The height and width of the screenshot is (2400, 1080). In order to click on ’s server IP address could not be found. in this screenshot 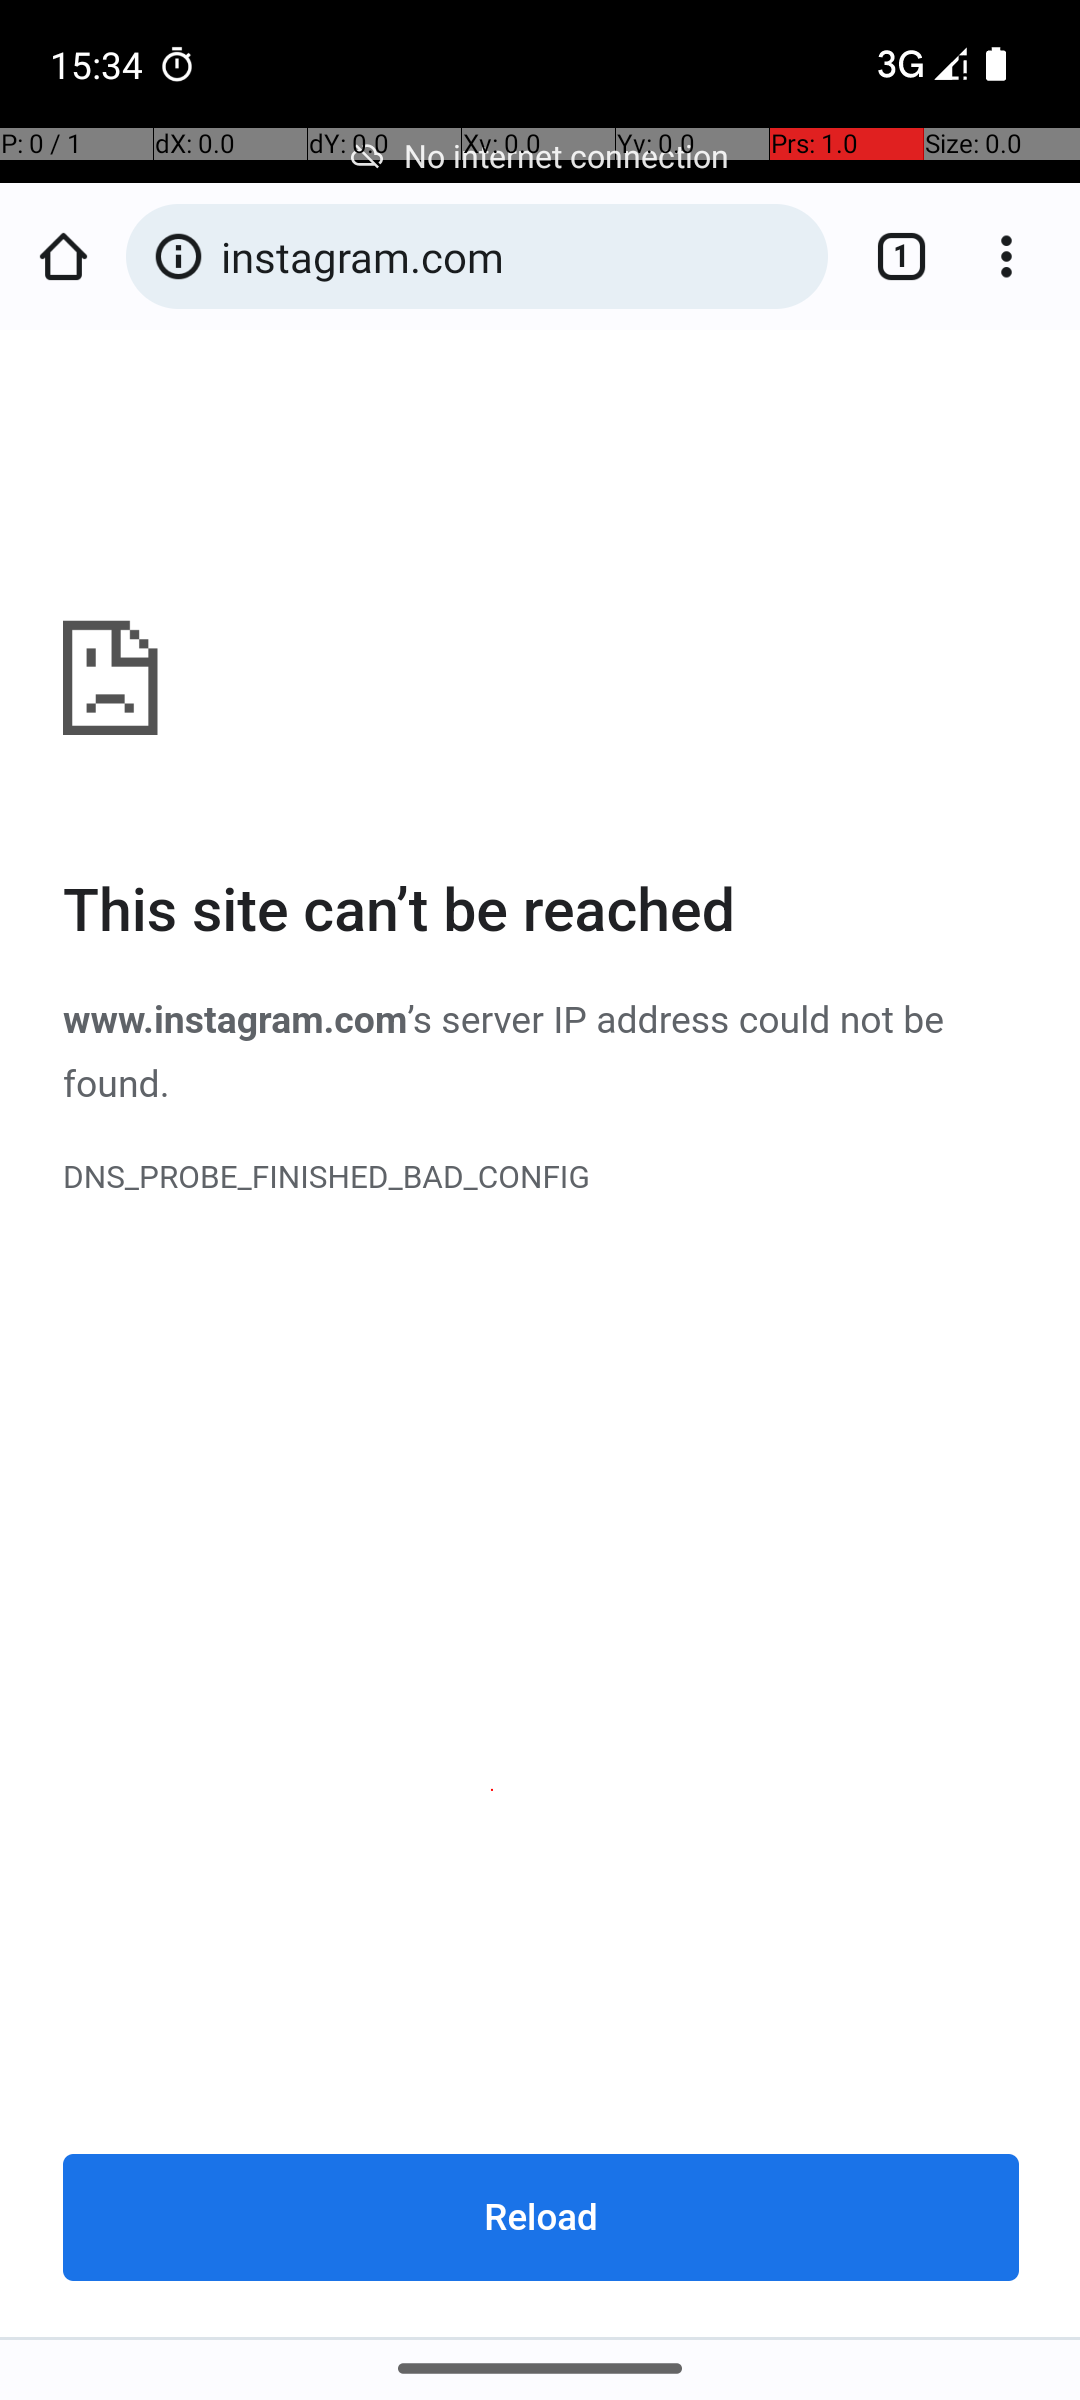, I will do `click(504, 1052)`.